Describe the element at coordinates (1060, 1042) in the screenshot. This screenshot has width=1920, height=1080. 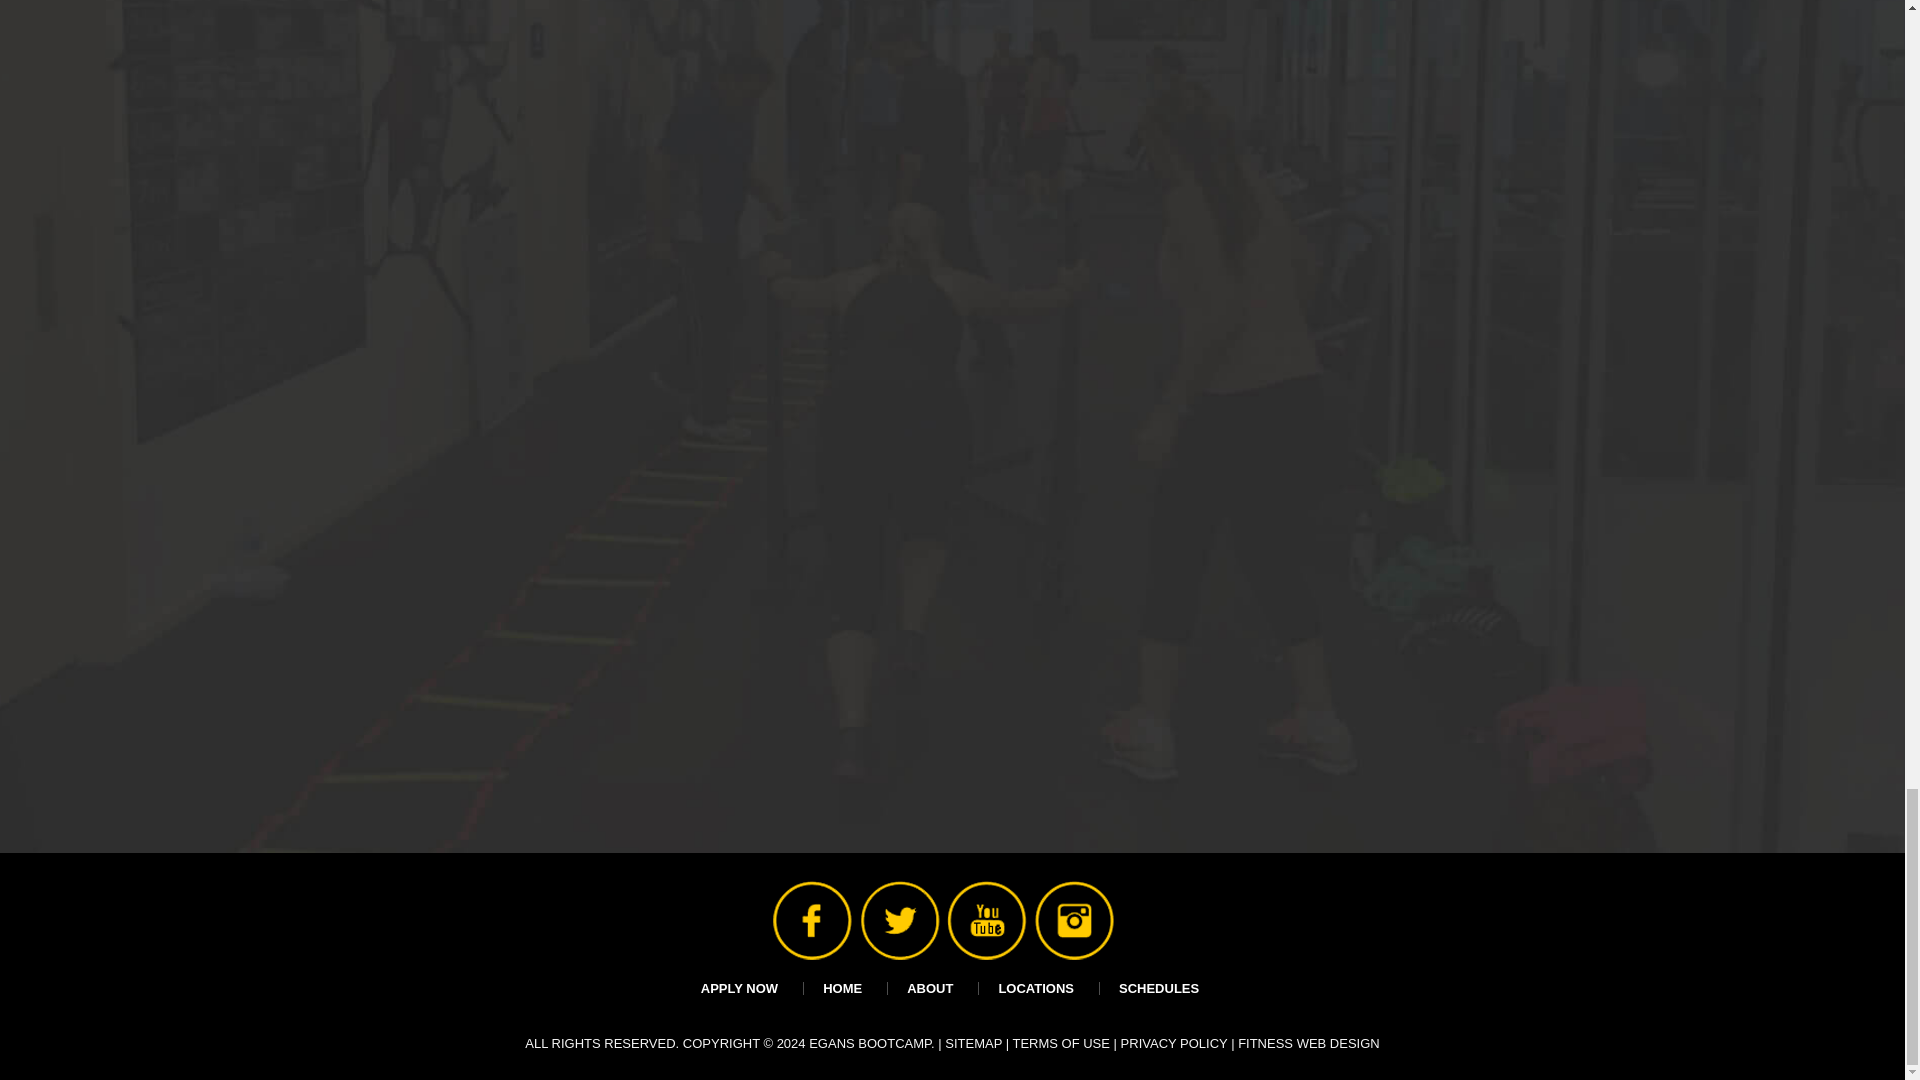
I see `TERMS OF USE` at that location.